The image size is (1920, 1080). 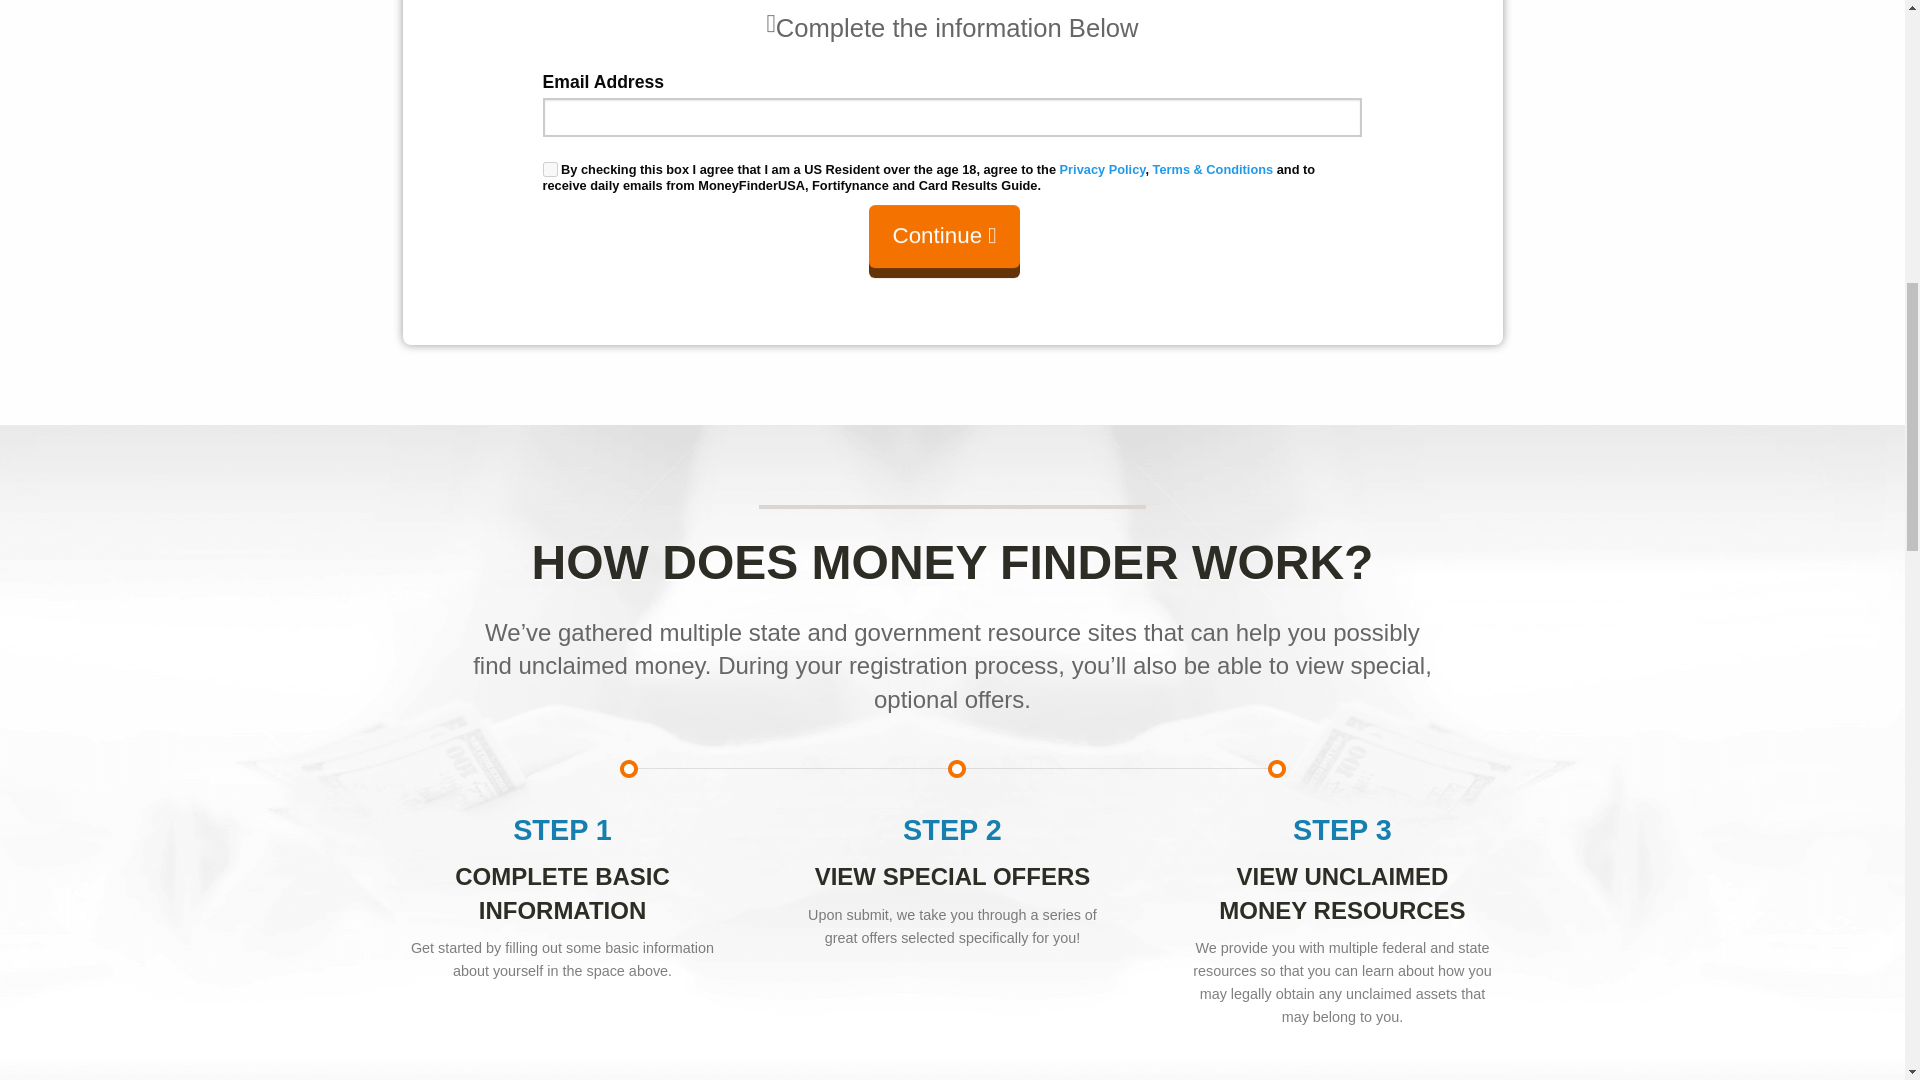 I want to click on on, so click(x=548, y=170).